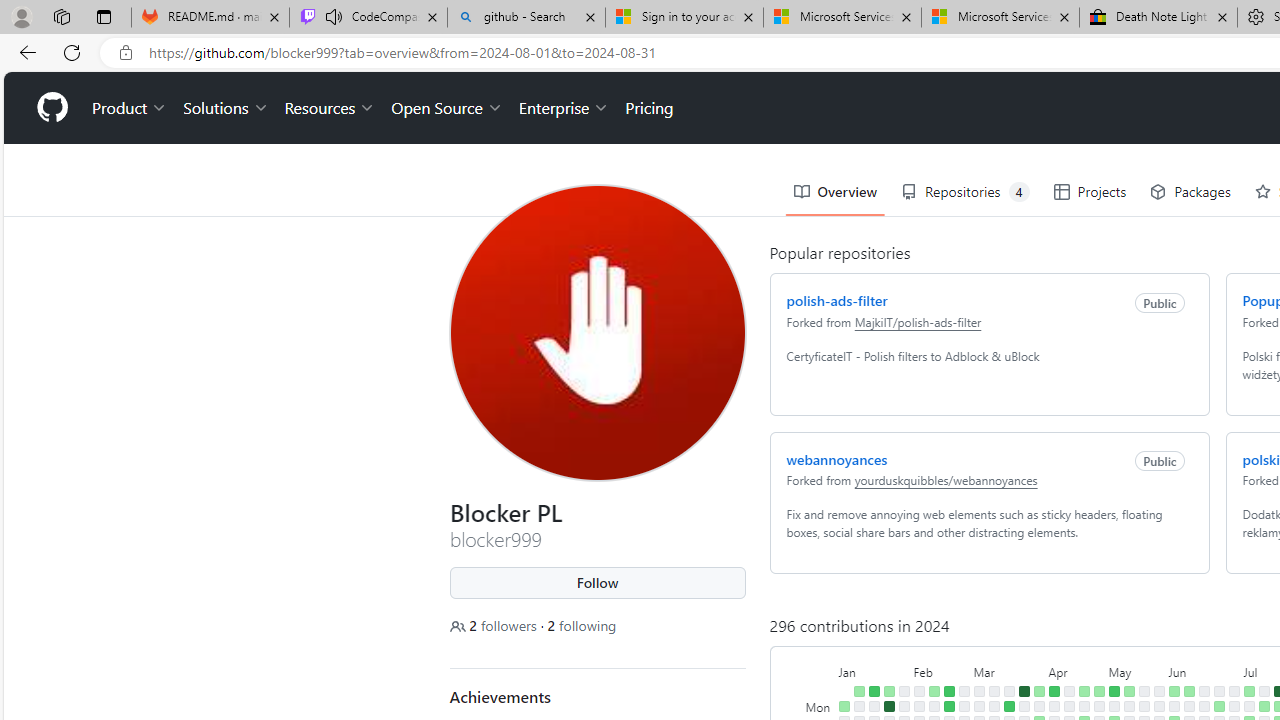  Describe the element at coordinates (946, 480) in the screenshot. I see `yourduskquibbles/webannoyances` at that location.